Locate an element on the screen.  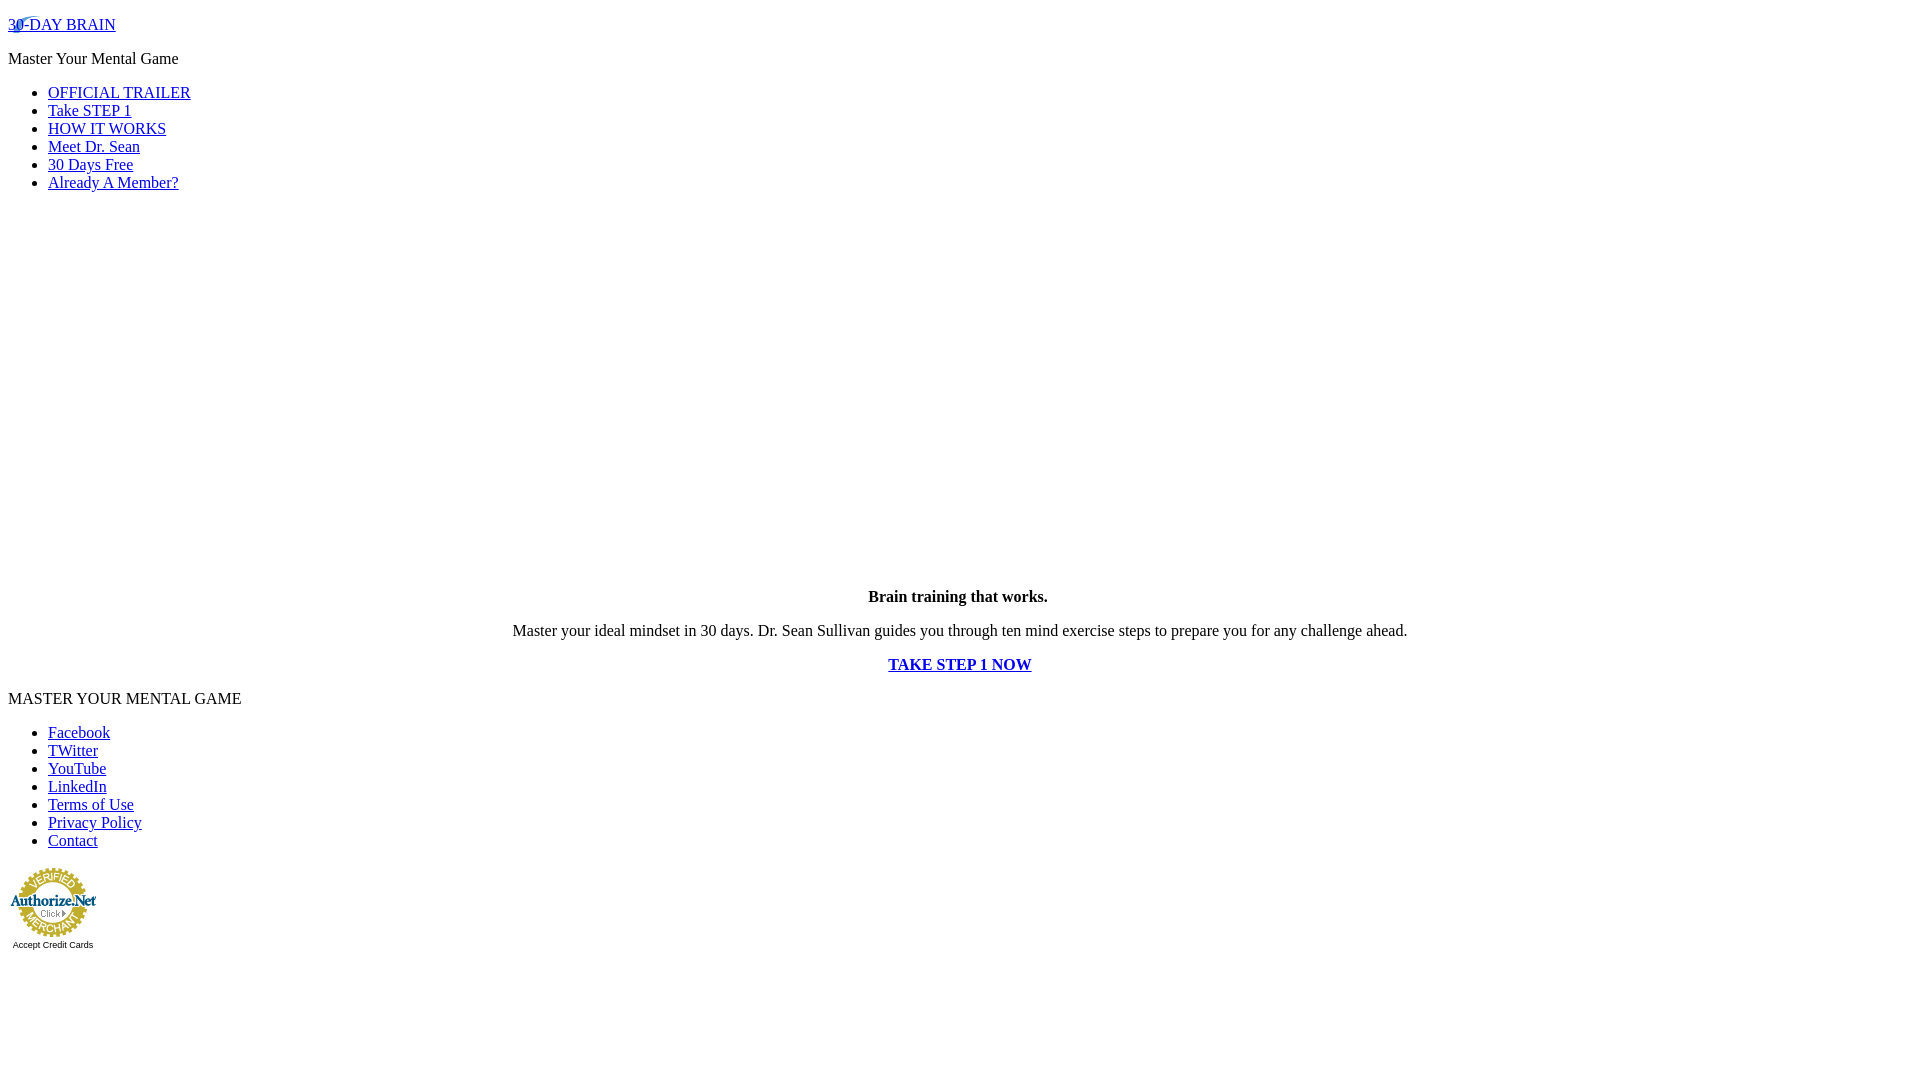
Terms of Use is located at coordinates (91, 804).